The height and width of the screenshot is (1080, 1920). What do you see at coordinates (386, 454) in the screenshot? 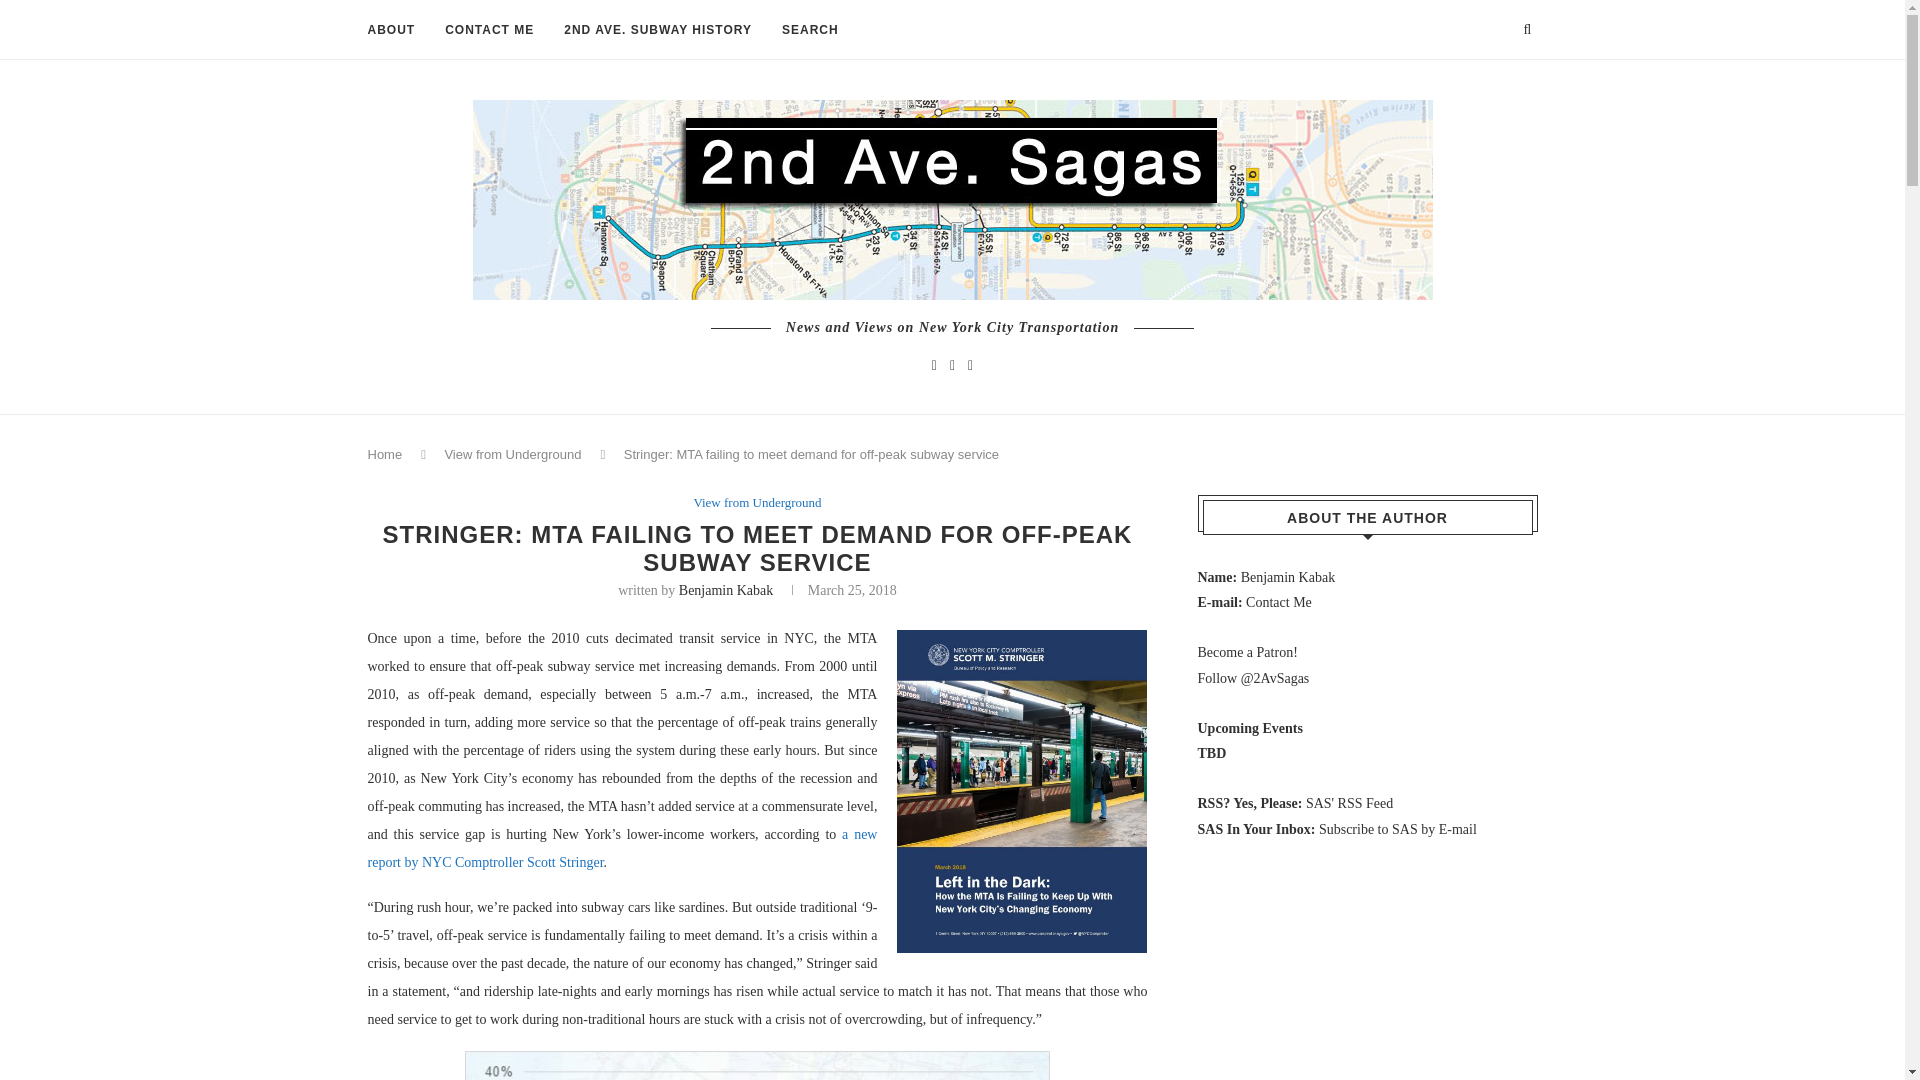
I see `Home` at bounding box center [386, 454].